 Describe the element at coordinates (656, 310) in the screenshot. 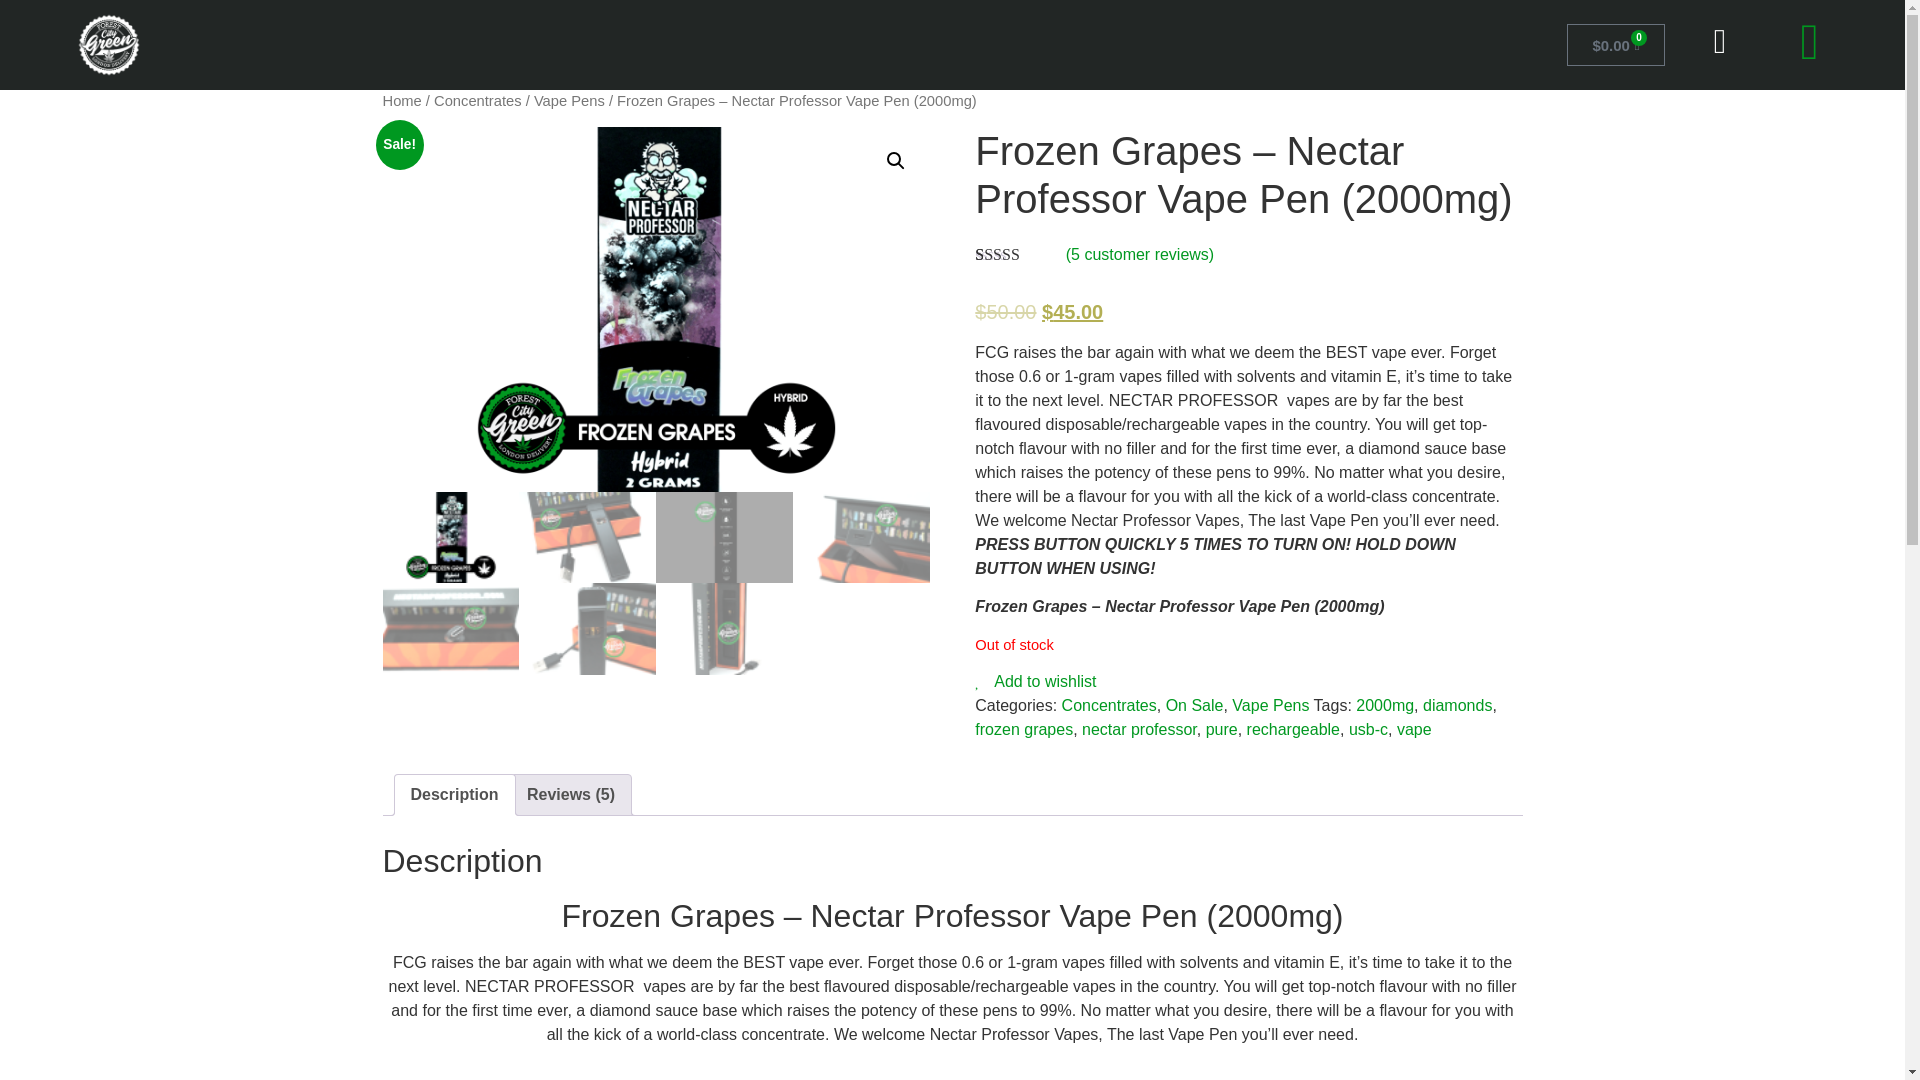

I see `Frozen Grapes - Nectar Professor Vape Pen forestcitygreen` at that location.